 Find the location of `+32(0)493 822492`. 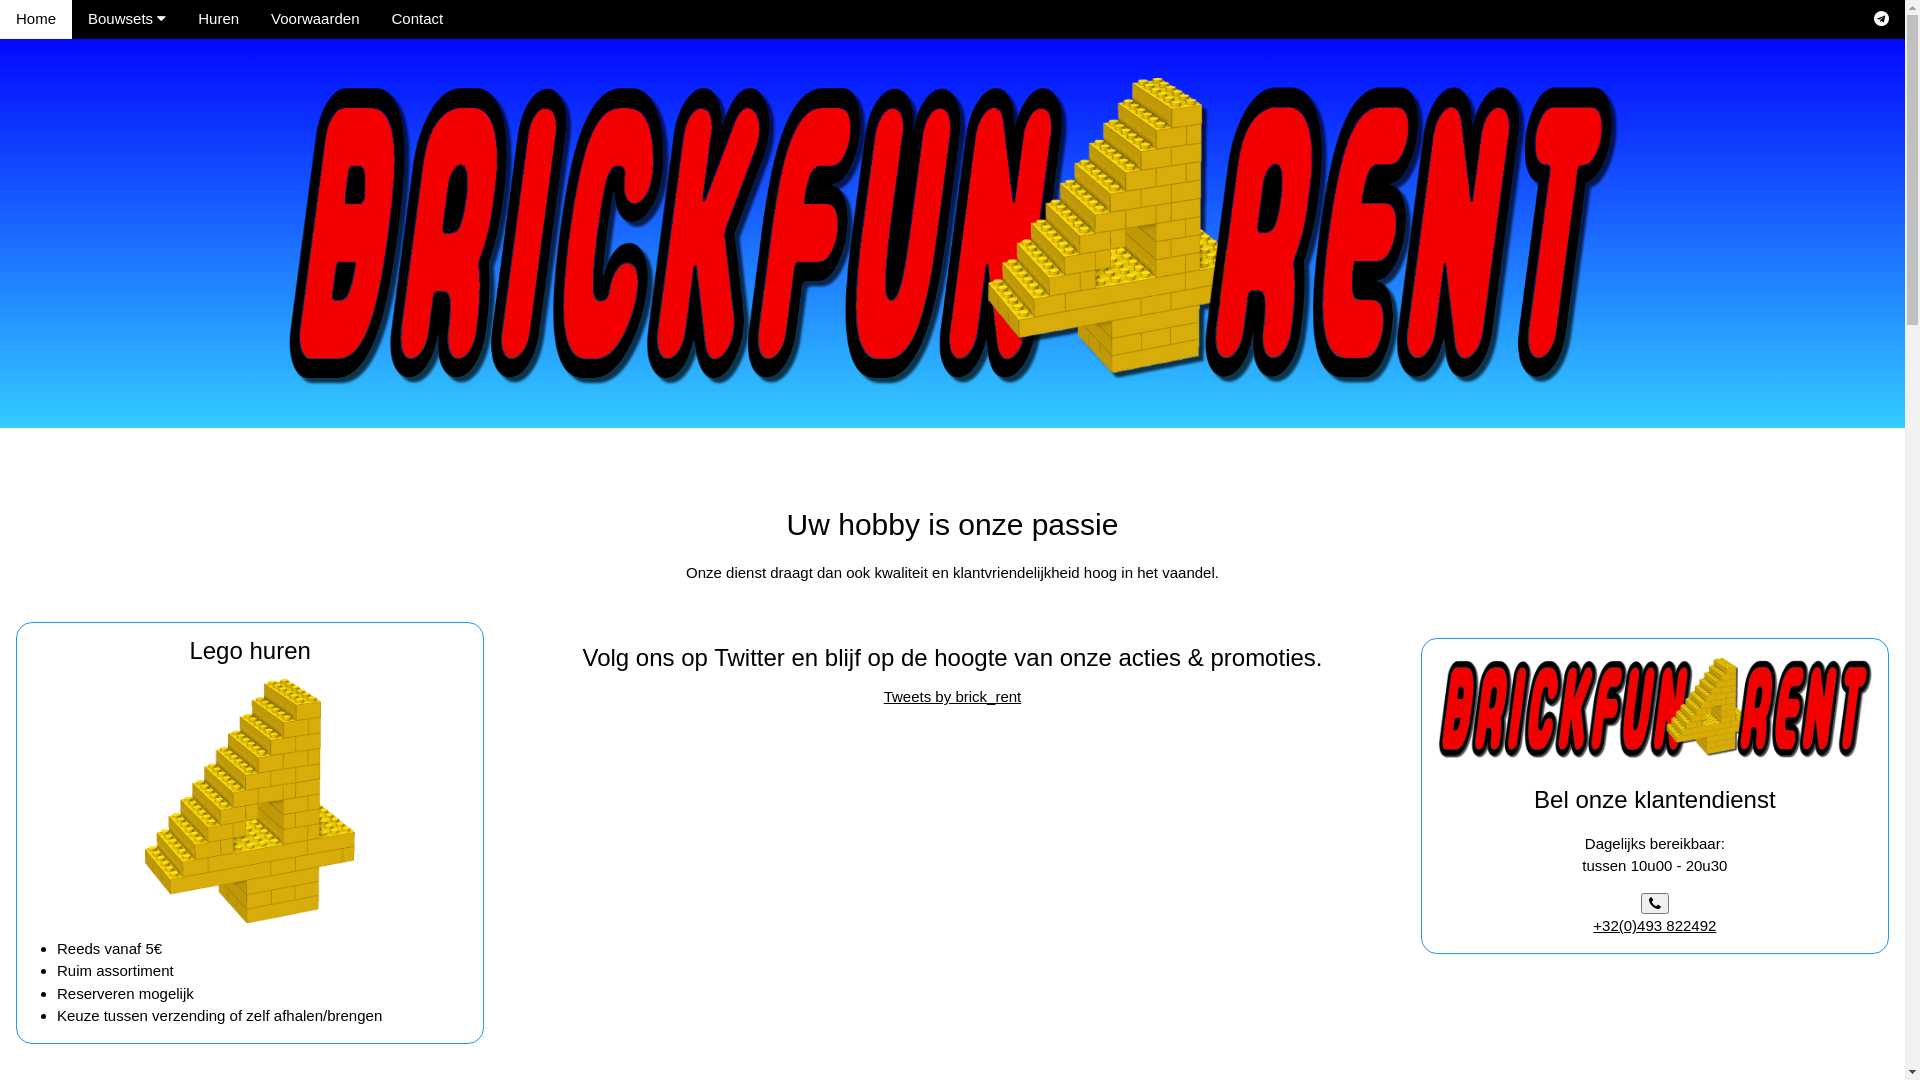

+32(0)493 822492 is located at coordinates (1654, 915).